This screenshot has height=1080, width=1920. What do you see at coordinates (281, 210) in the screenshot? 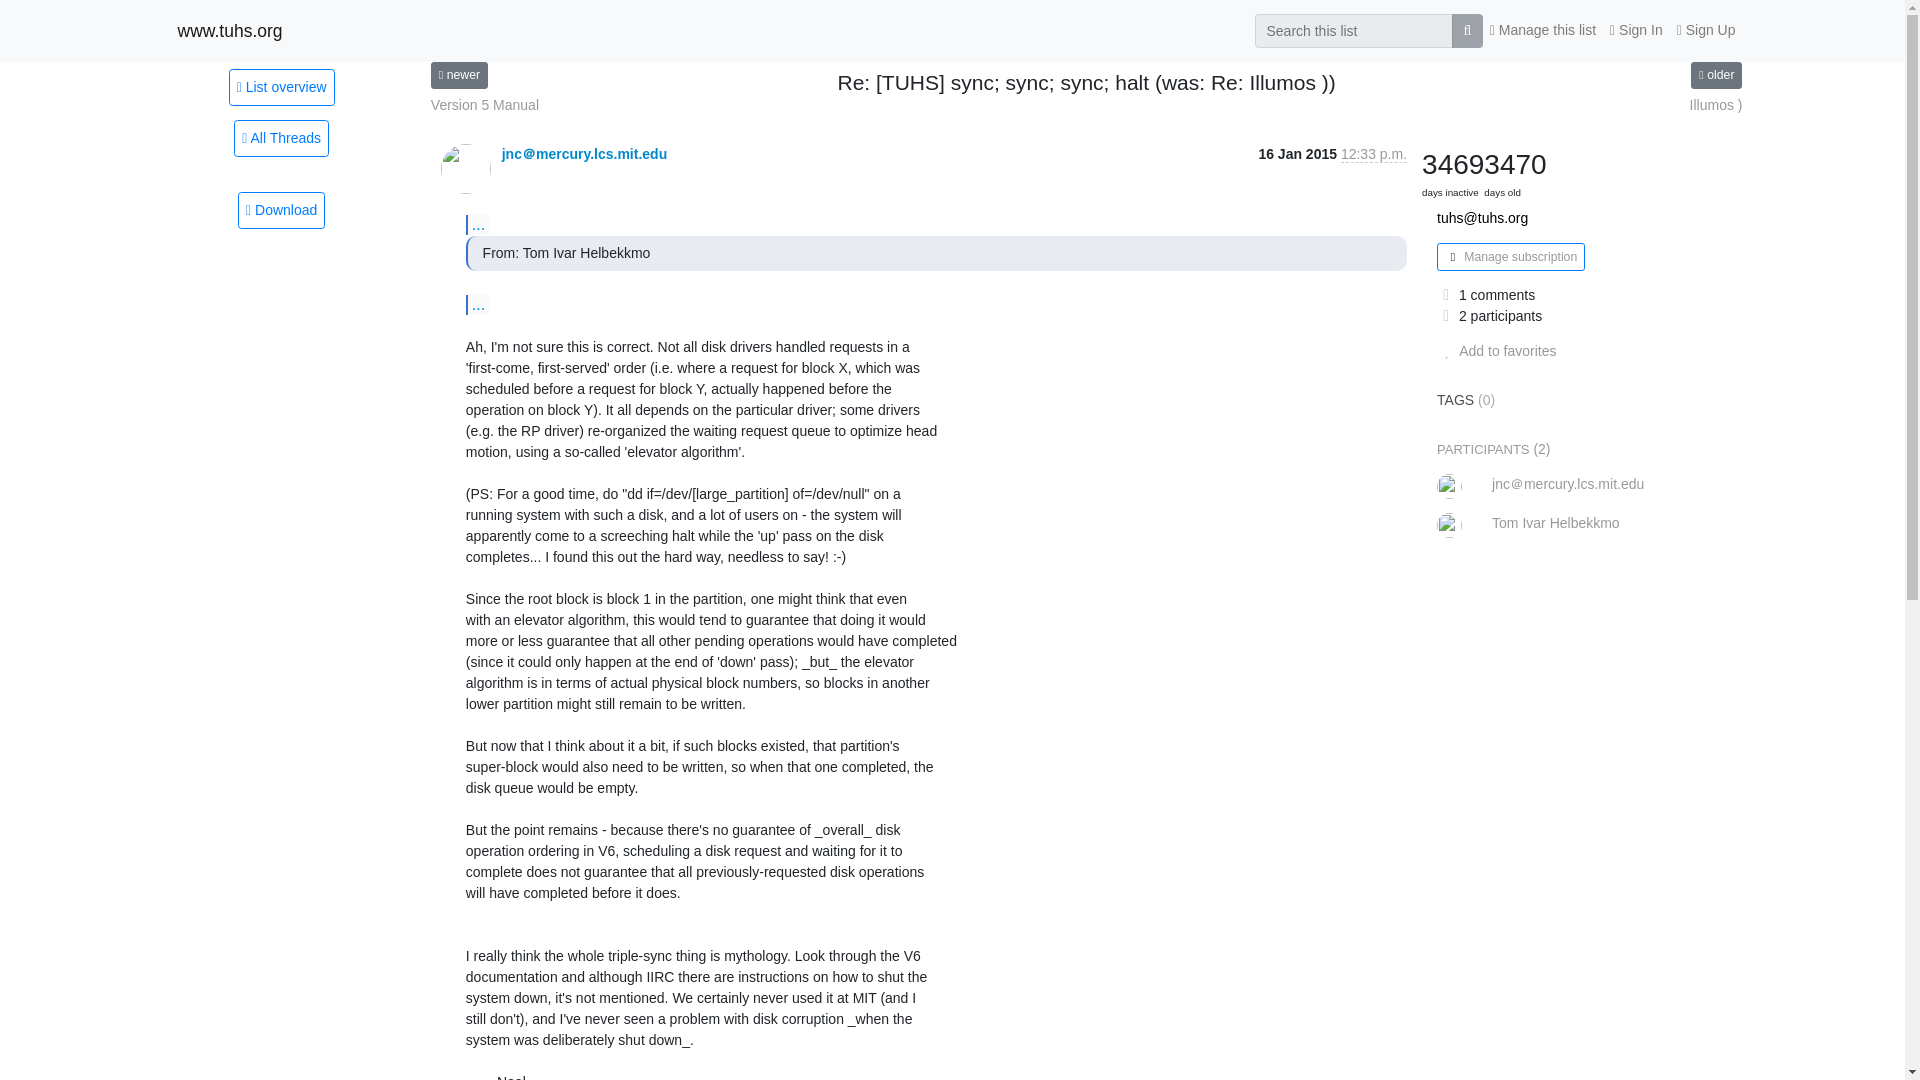
I see `This thread in gzipped mbox format` at bounding box center [281, 210].